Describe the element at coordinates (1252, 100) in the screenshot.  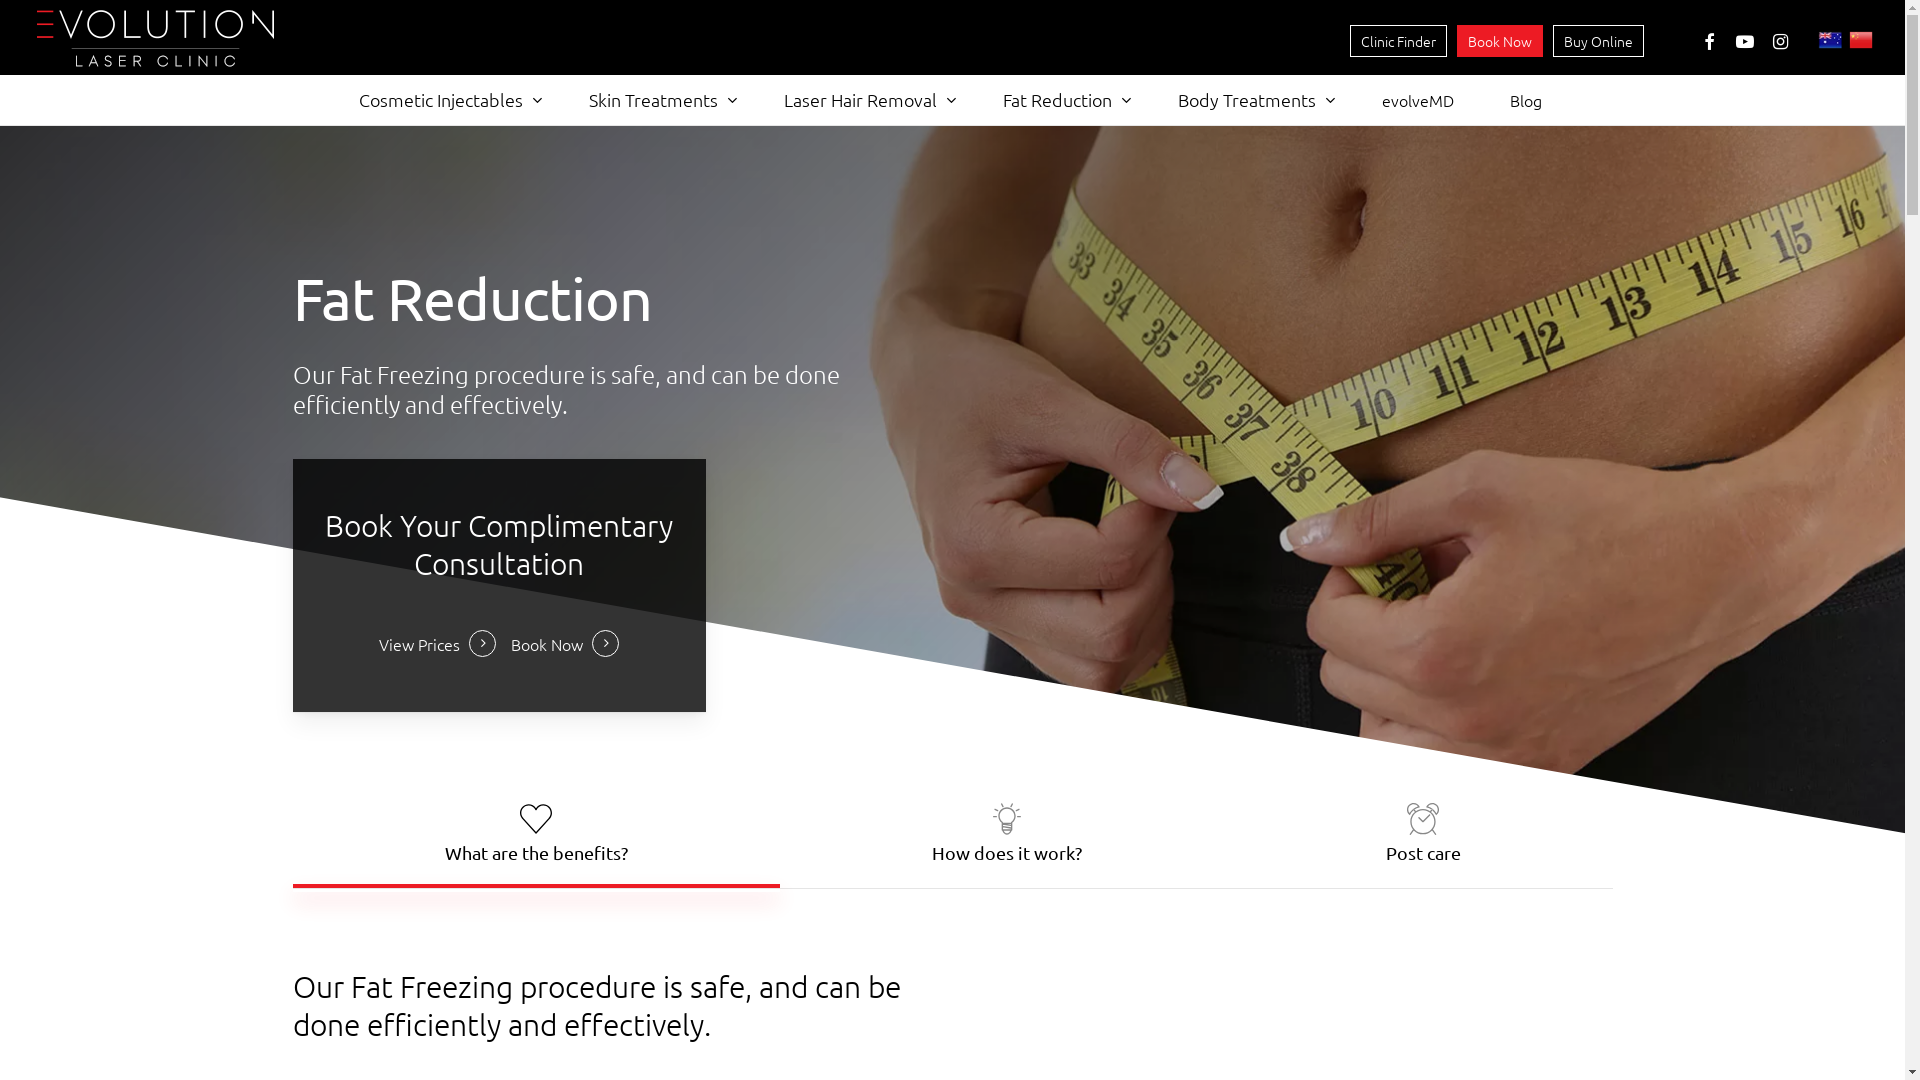
I see `Body Treatments` at that location.